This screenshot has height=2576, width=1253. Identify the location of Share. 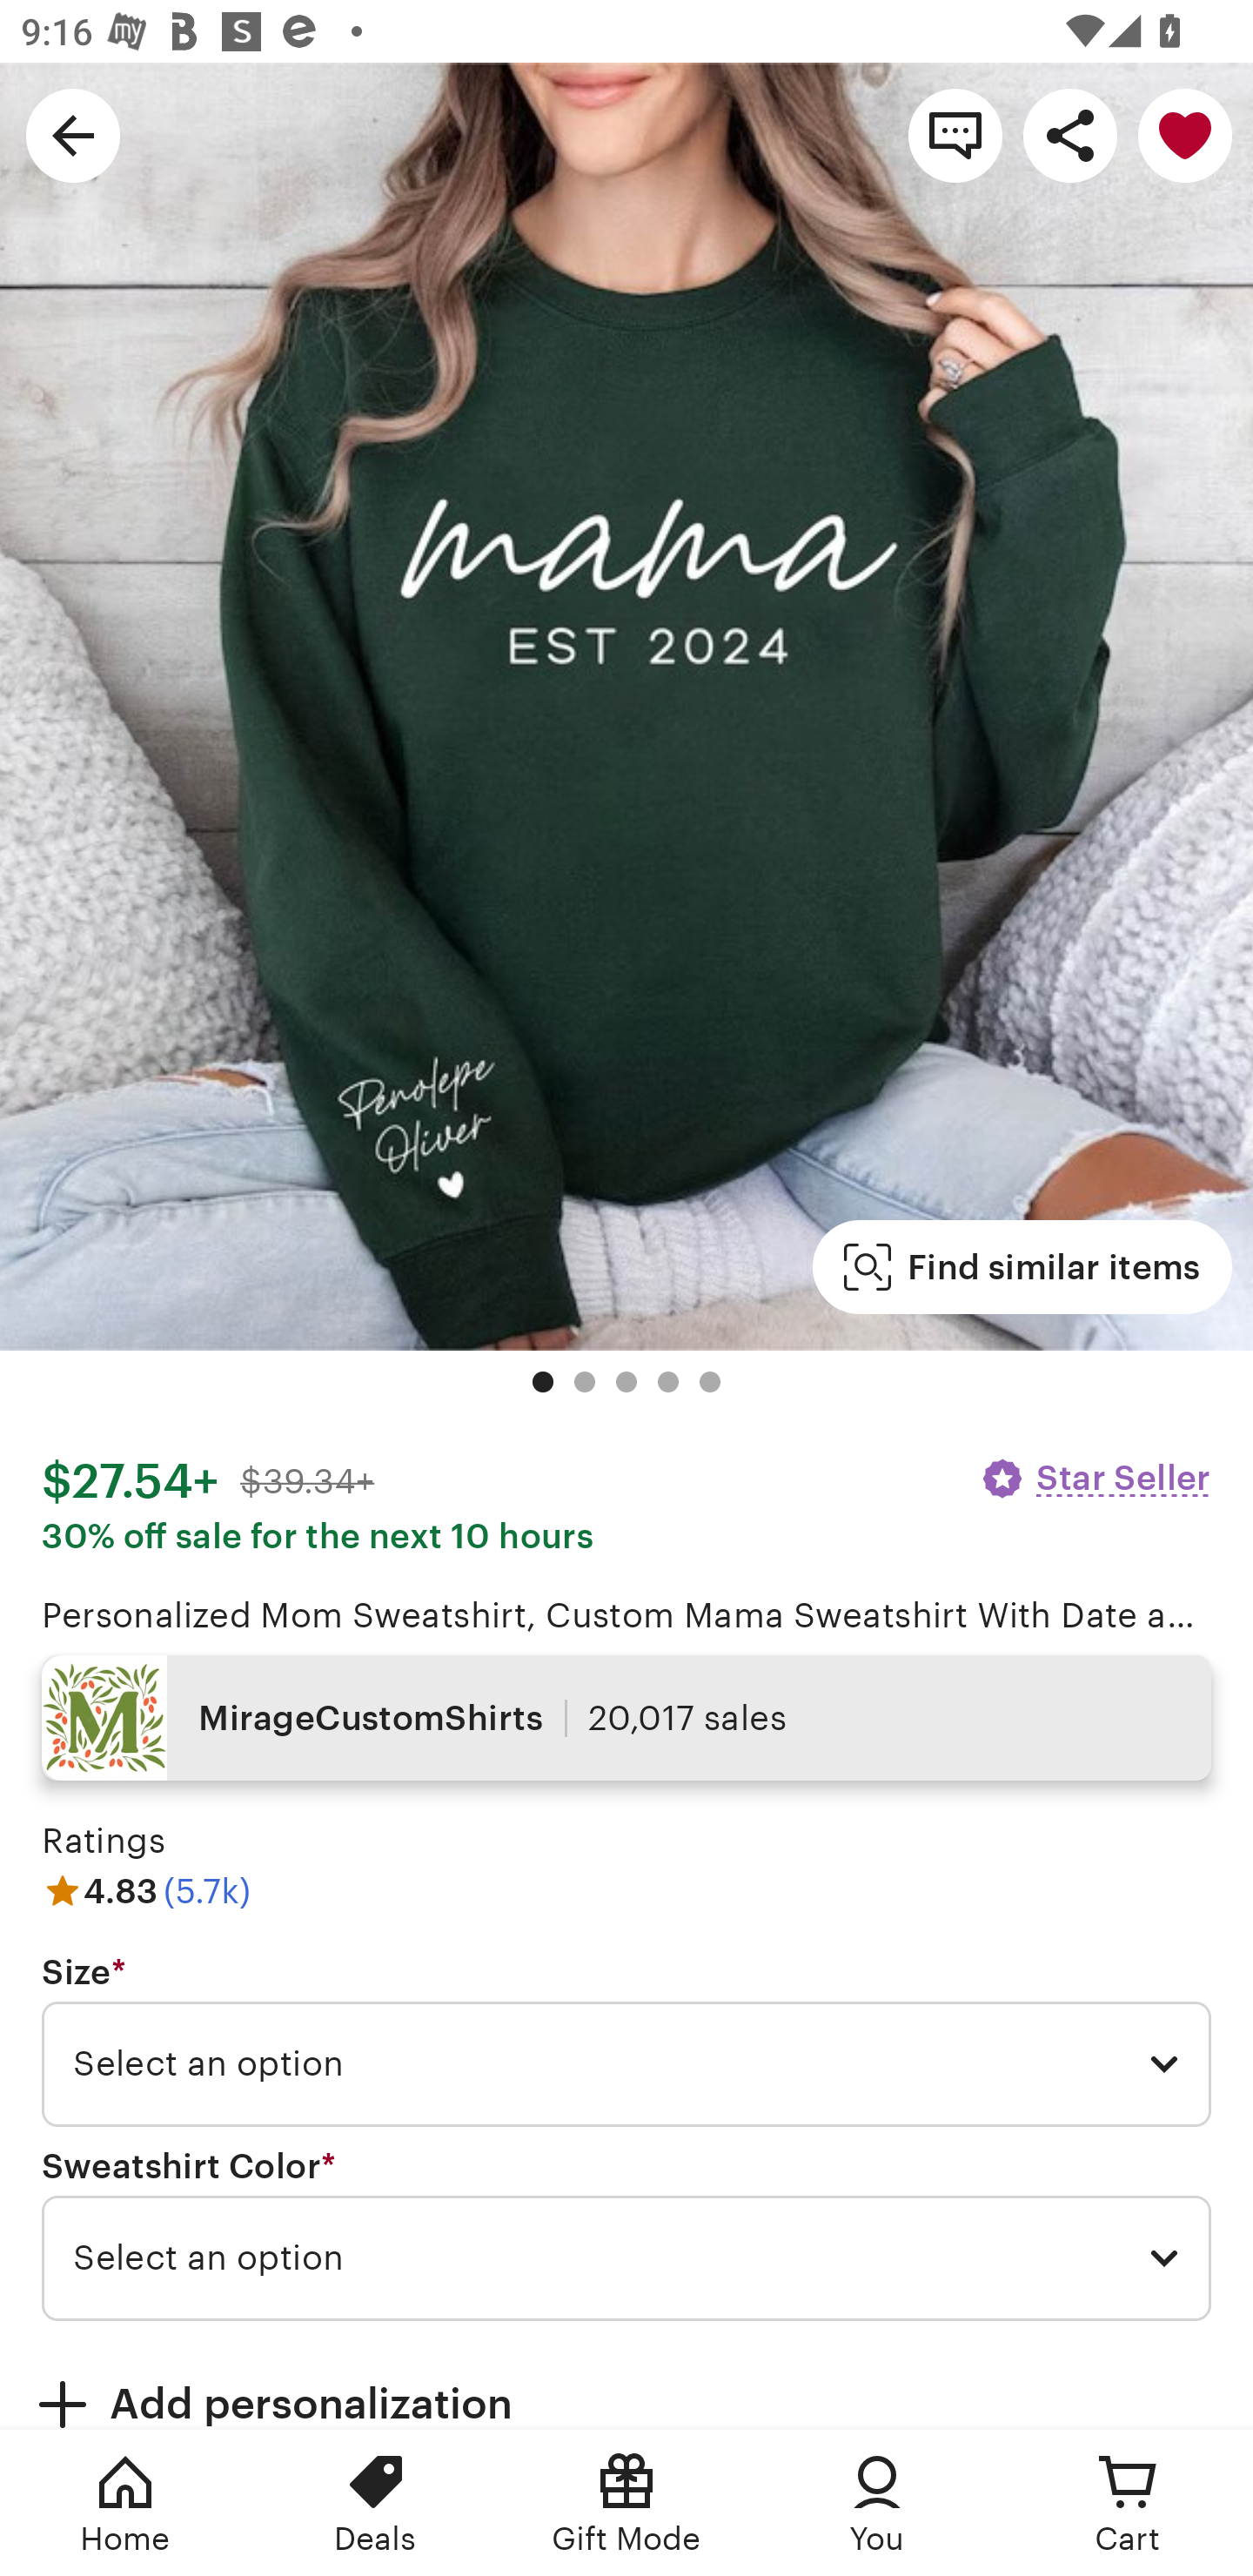
(1070, 134).